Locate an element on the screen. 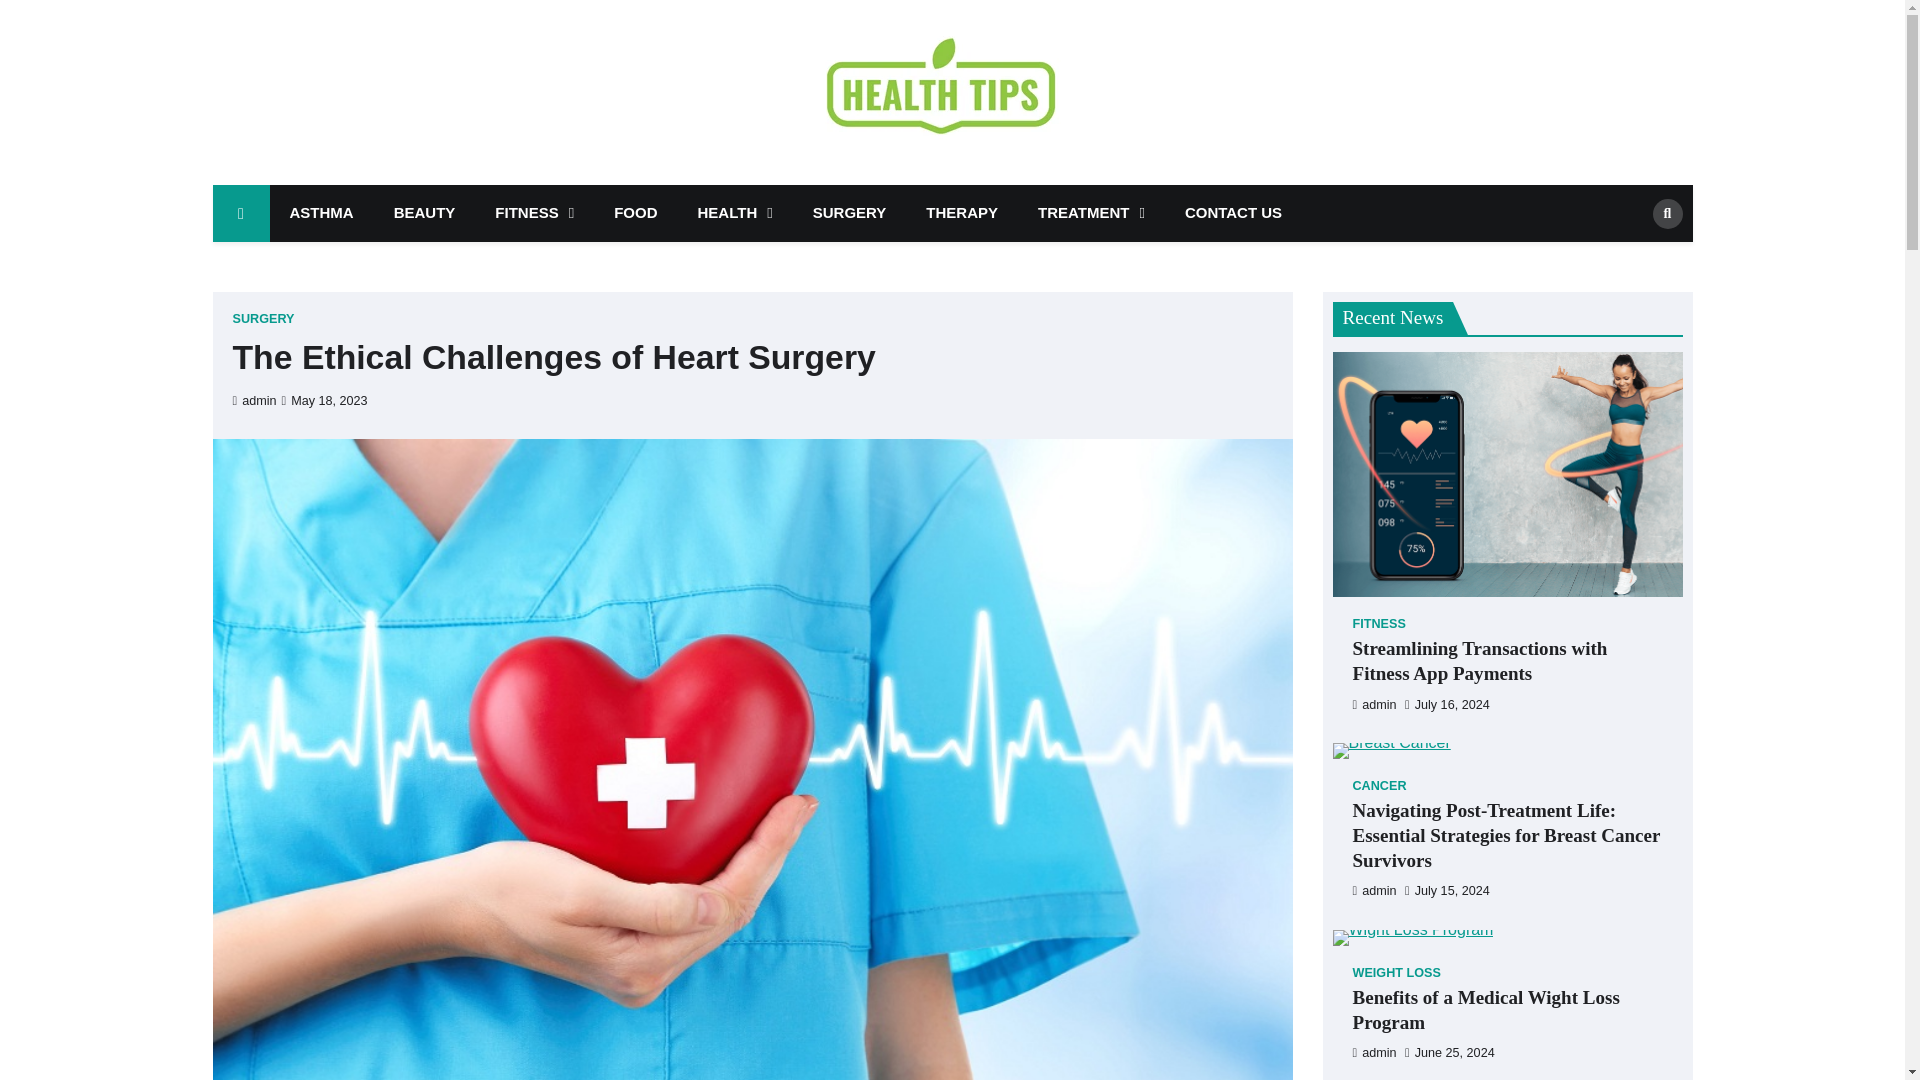  THERAPY is located at coordinates (962, 212).